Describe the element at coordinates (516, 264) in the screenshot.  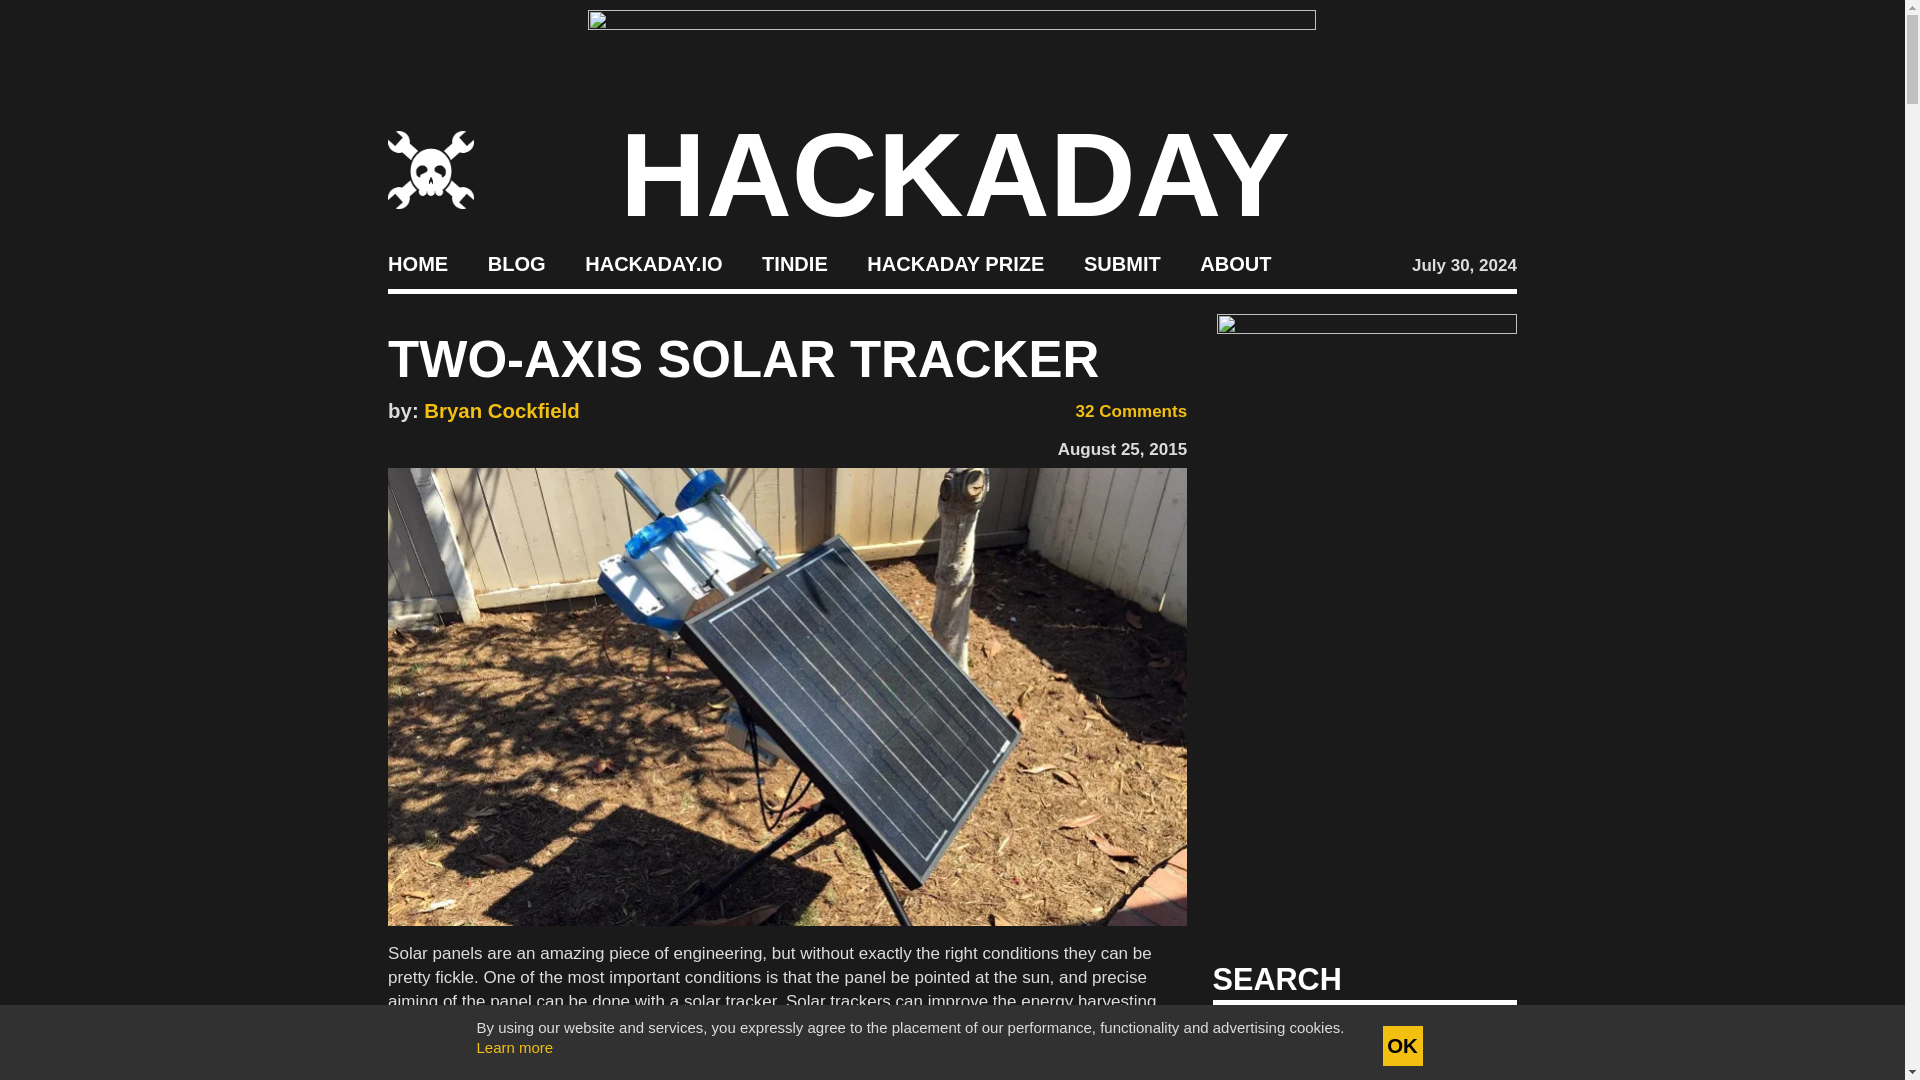
I see `BLOG` at that location.